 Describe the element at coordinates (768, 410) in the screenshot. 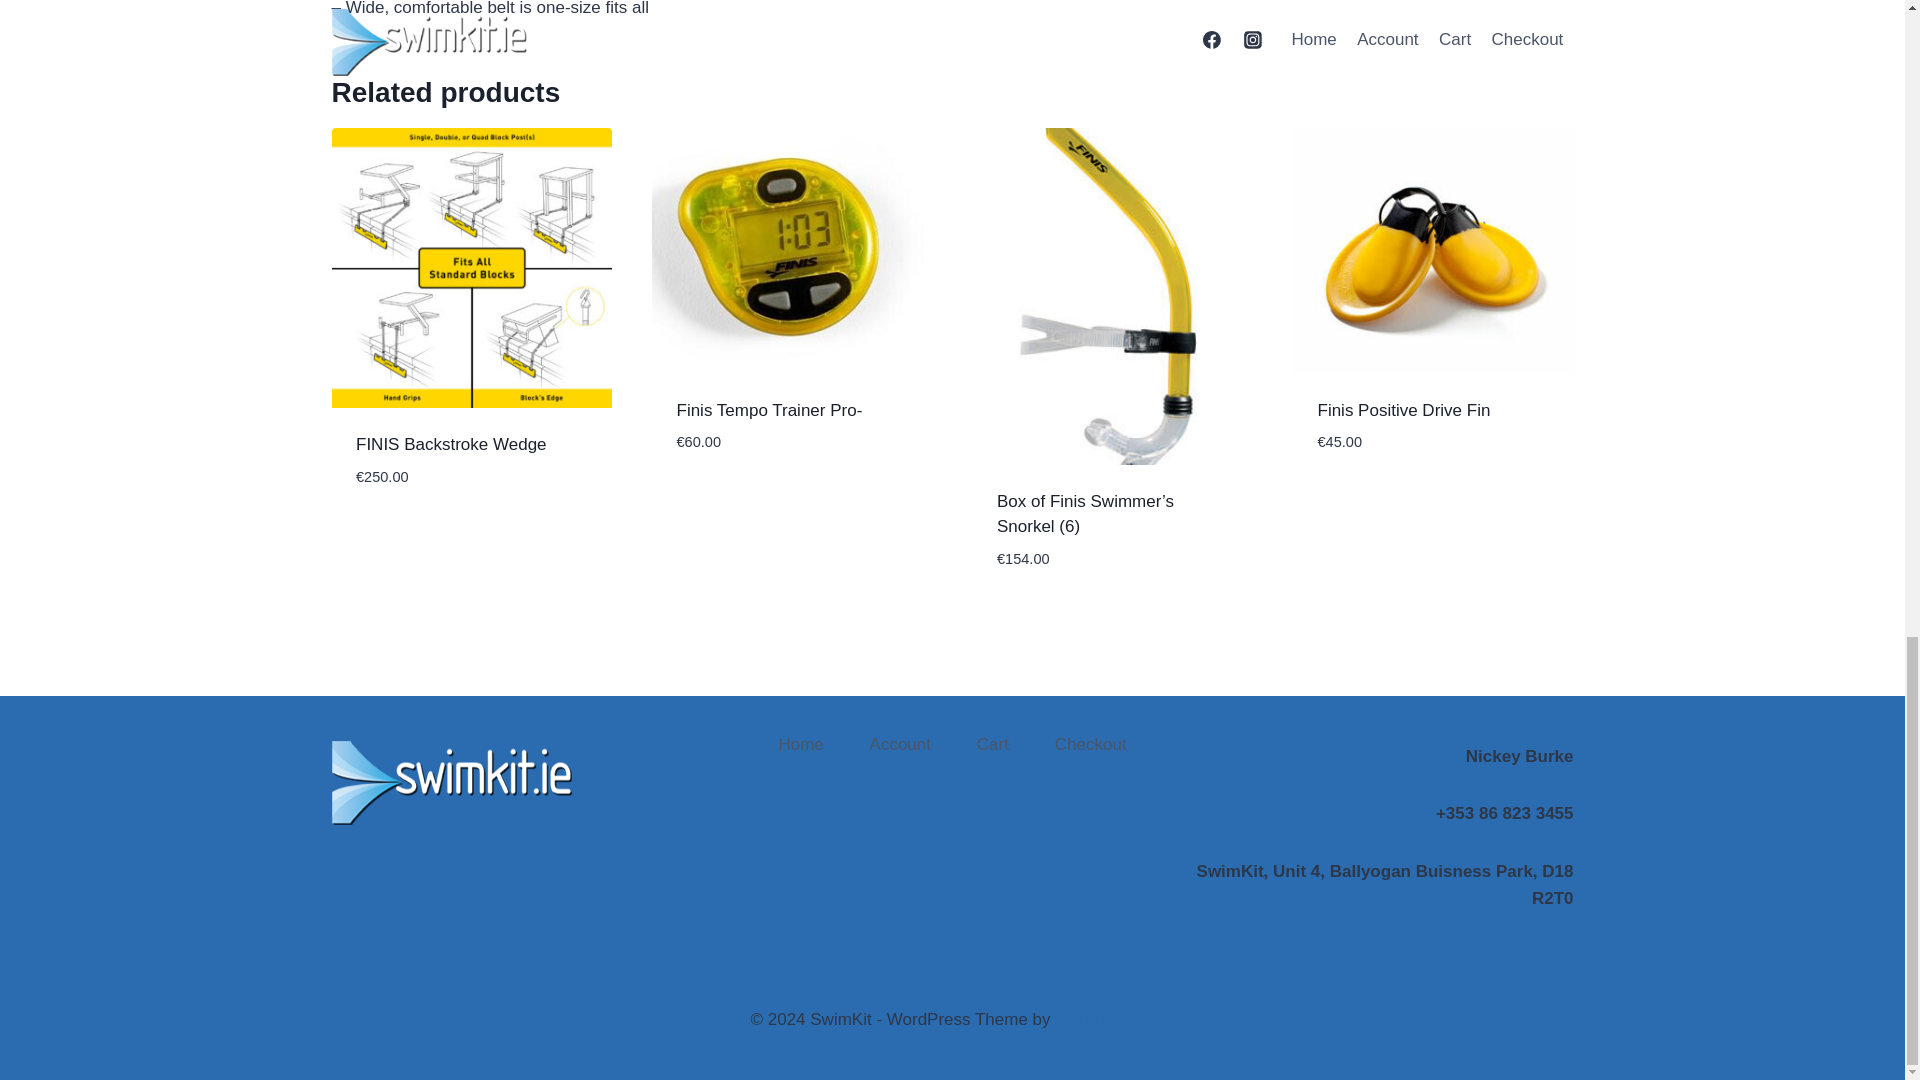

I see `Finis Tempo Trainer Pro-` at that location.